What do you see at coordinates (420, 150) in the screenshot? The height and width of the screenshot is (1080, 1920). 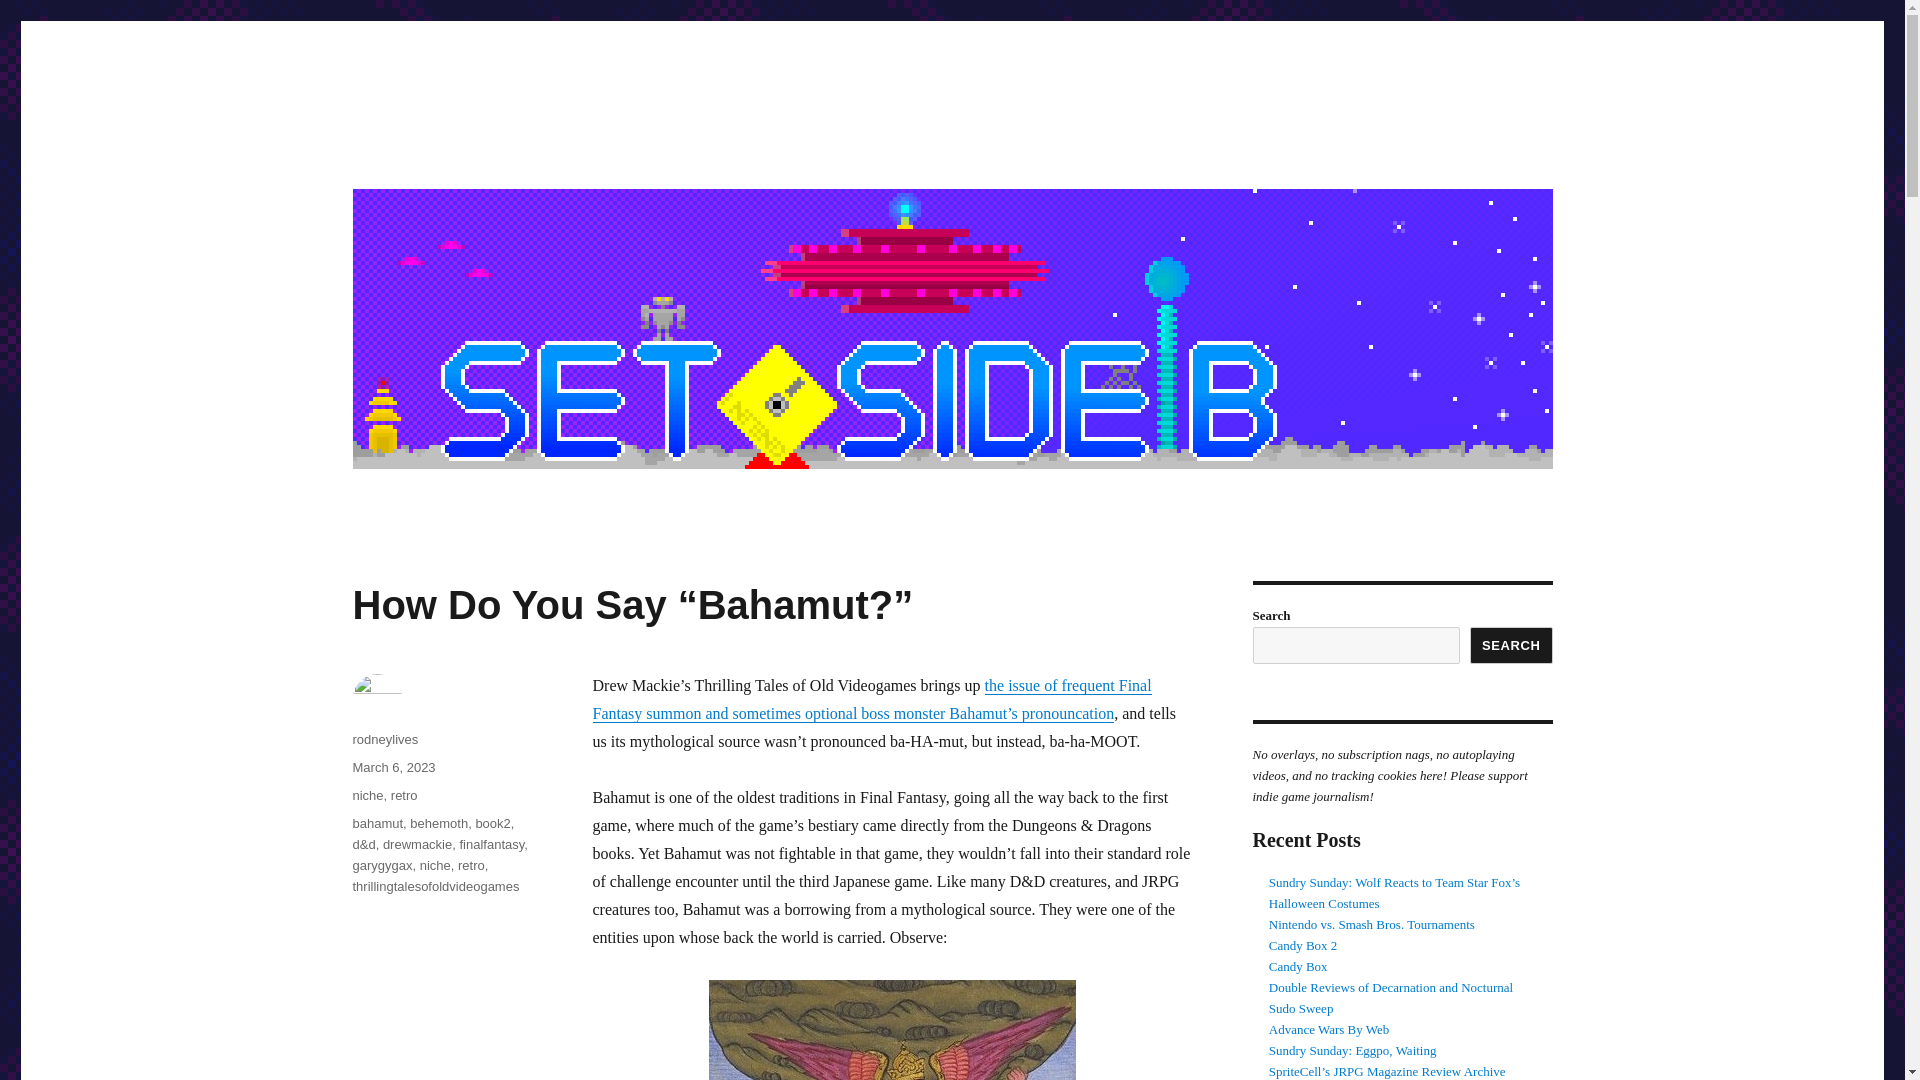 I see `Set Side B` at bounding box center [420, 150].